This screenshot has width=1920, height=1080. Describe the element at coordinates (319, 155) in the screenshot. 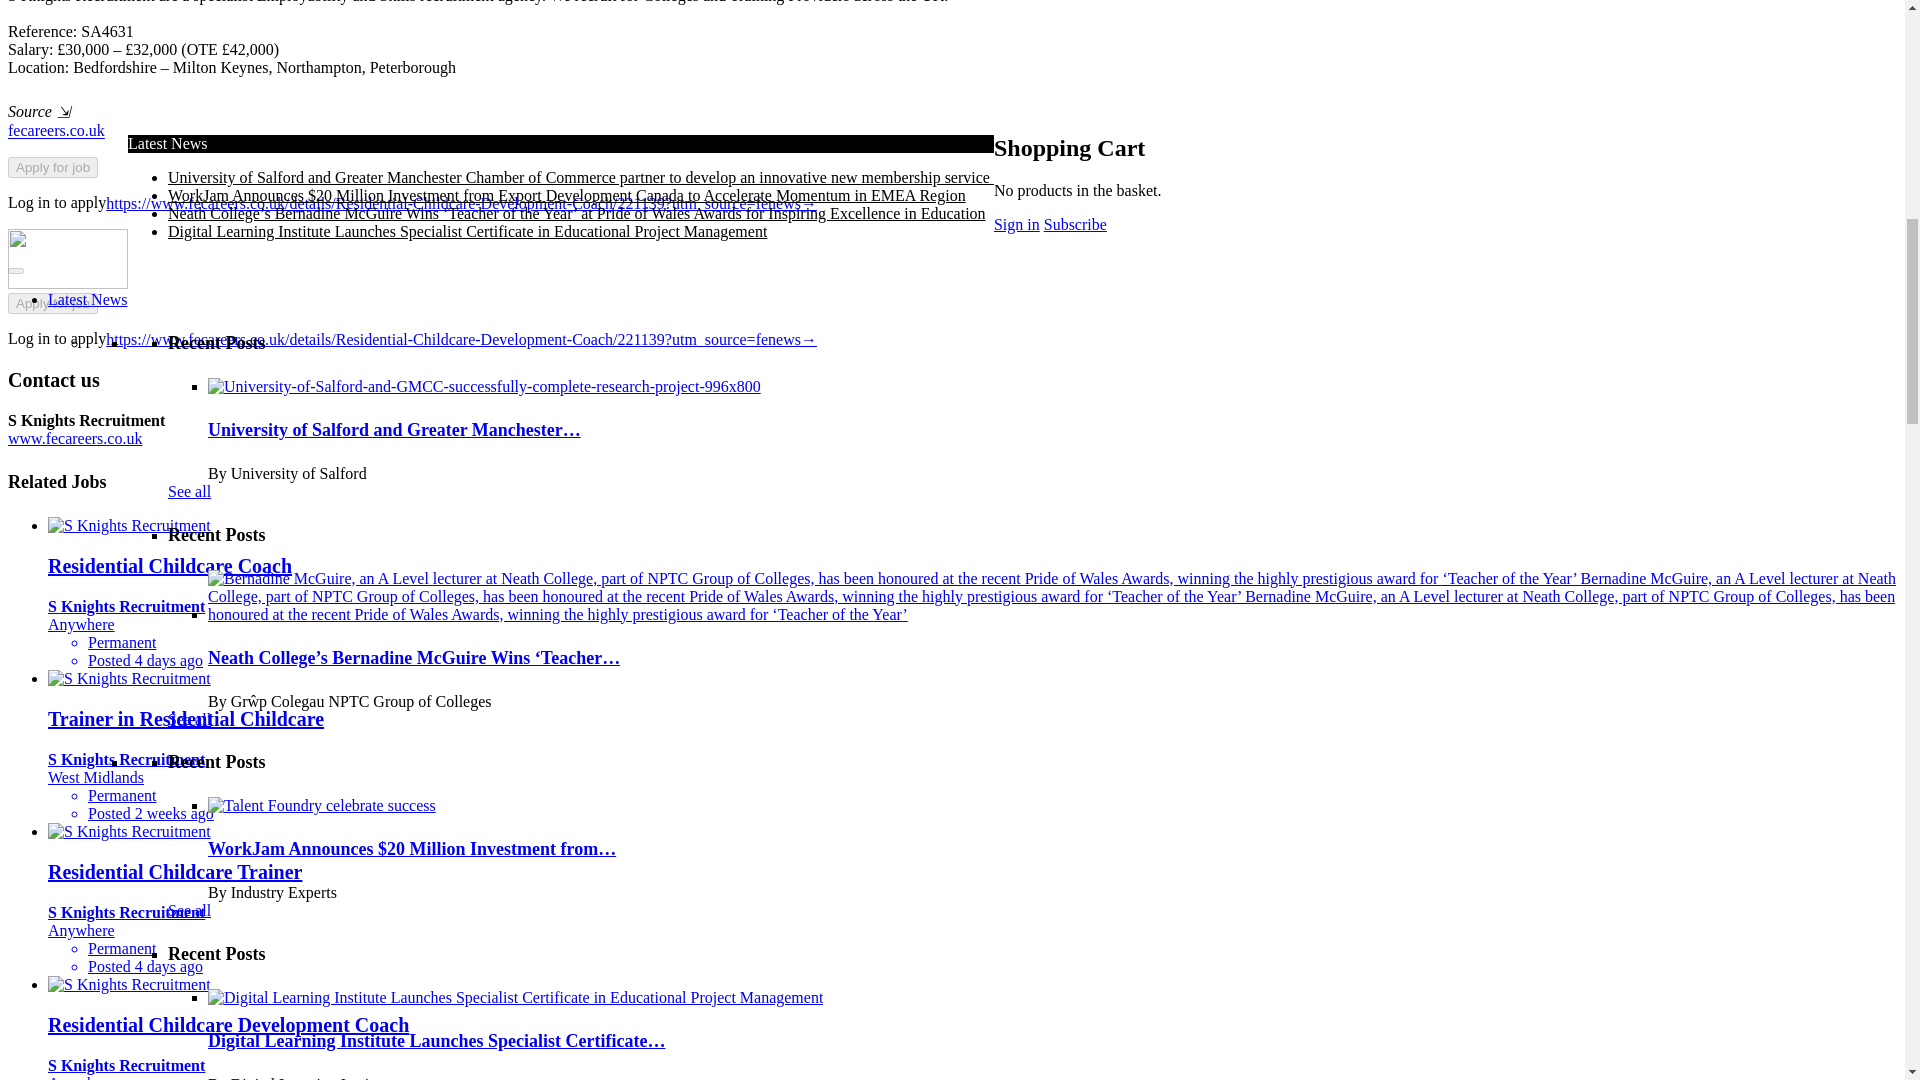

I see `Skills and Apprenticeships - News and Insights` at that location.